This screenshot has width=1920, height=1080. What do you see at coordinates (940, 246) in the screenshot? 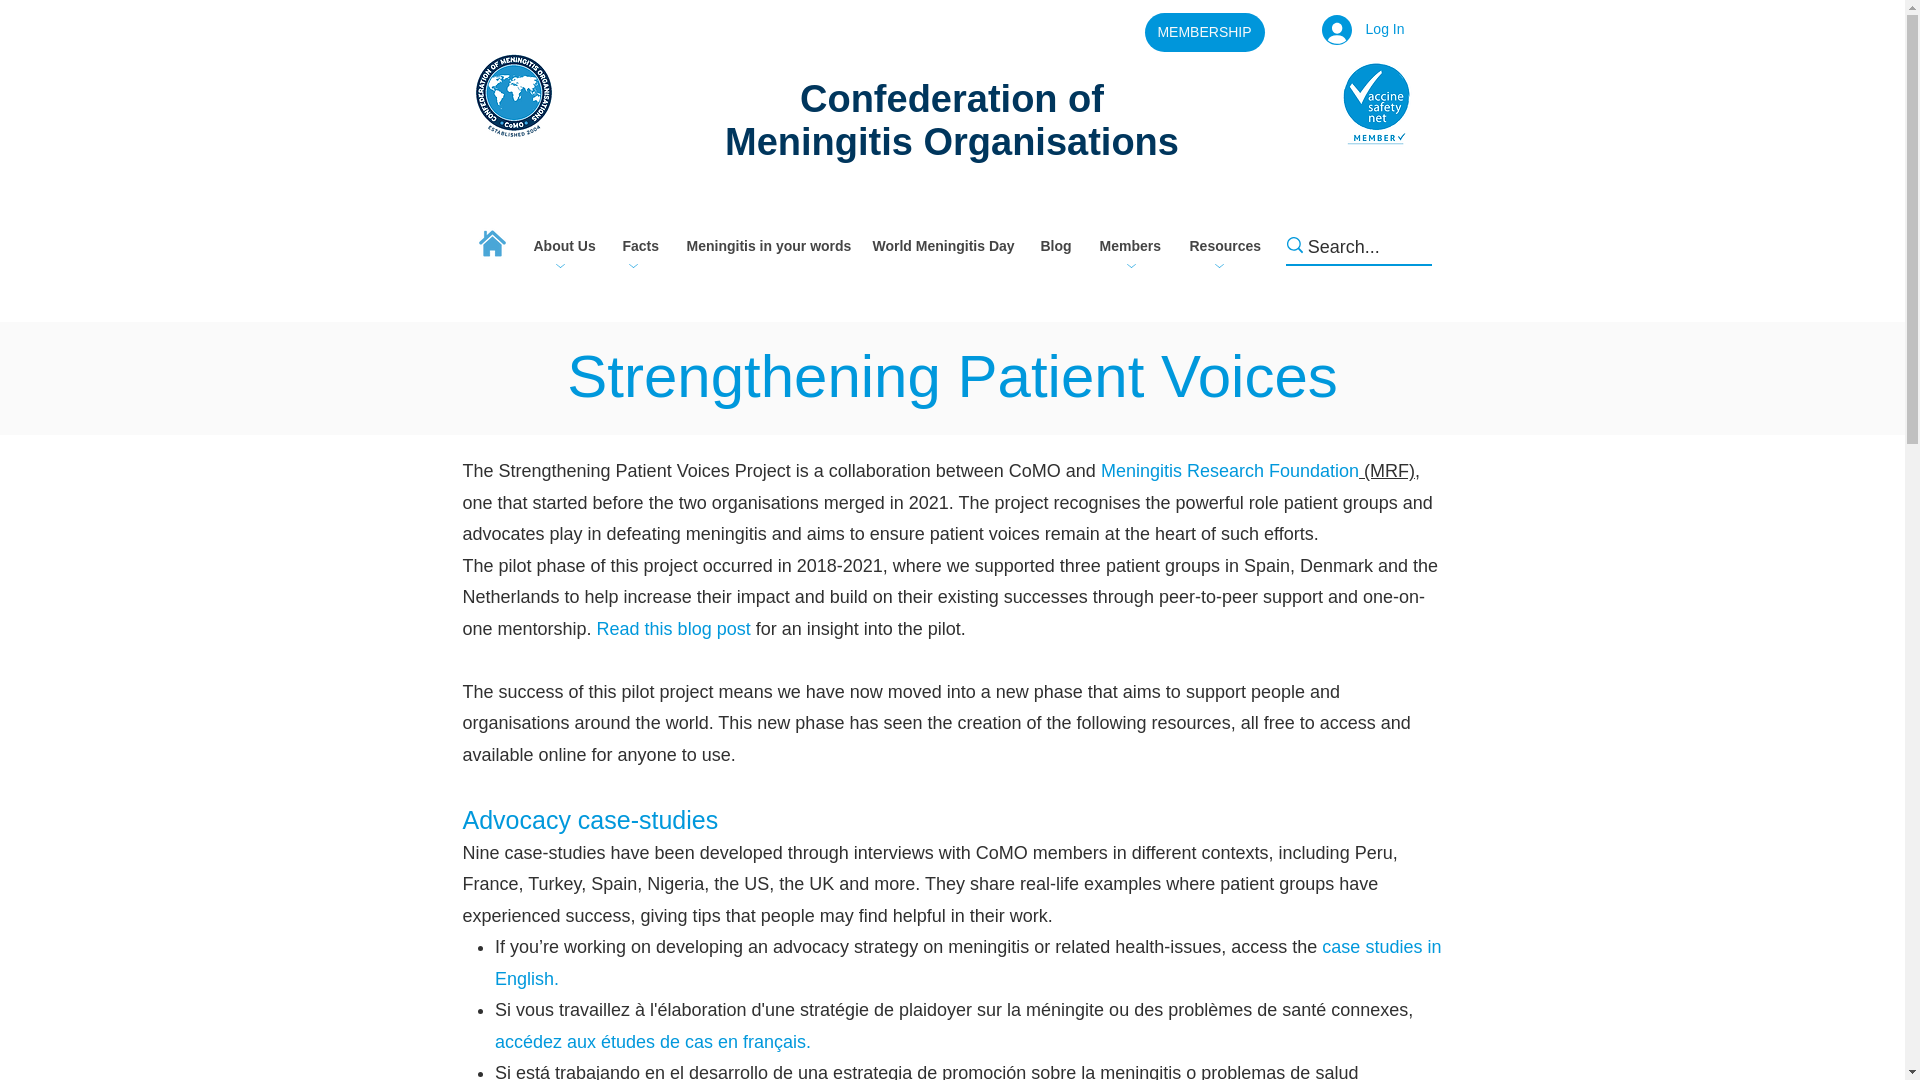
I see `World Meningitis Day` at bounding box center [940, 246].